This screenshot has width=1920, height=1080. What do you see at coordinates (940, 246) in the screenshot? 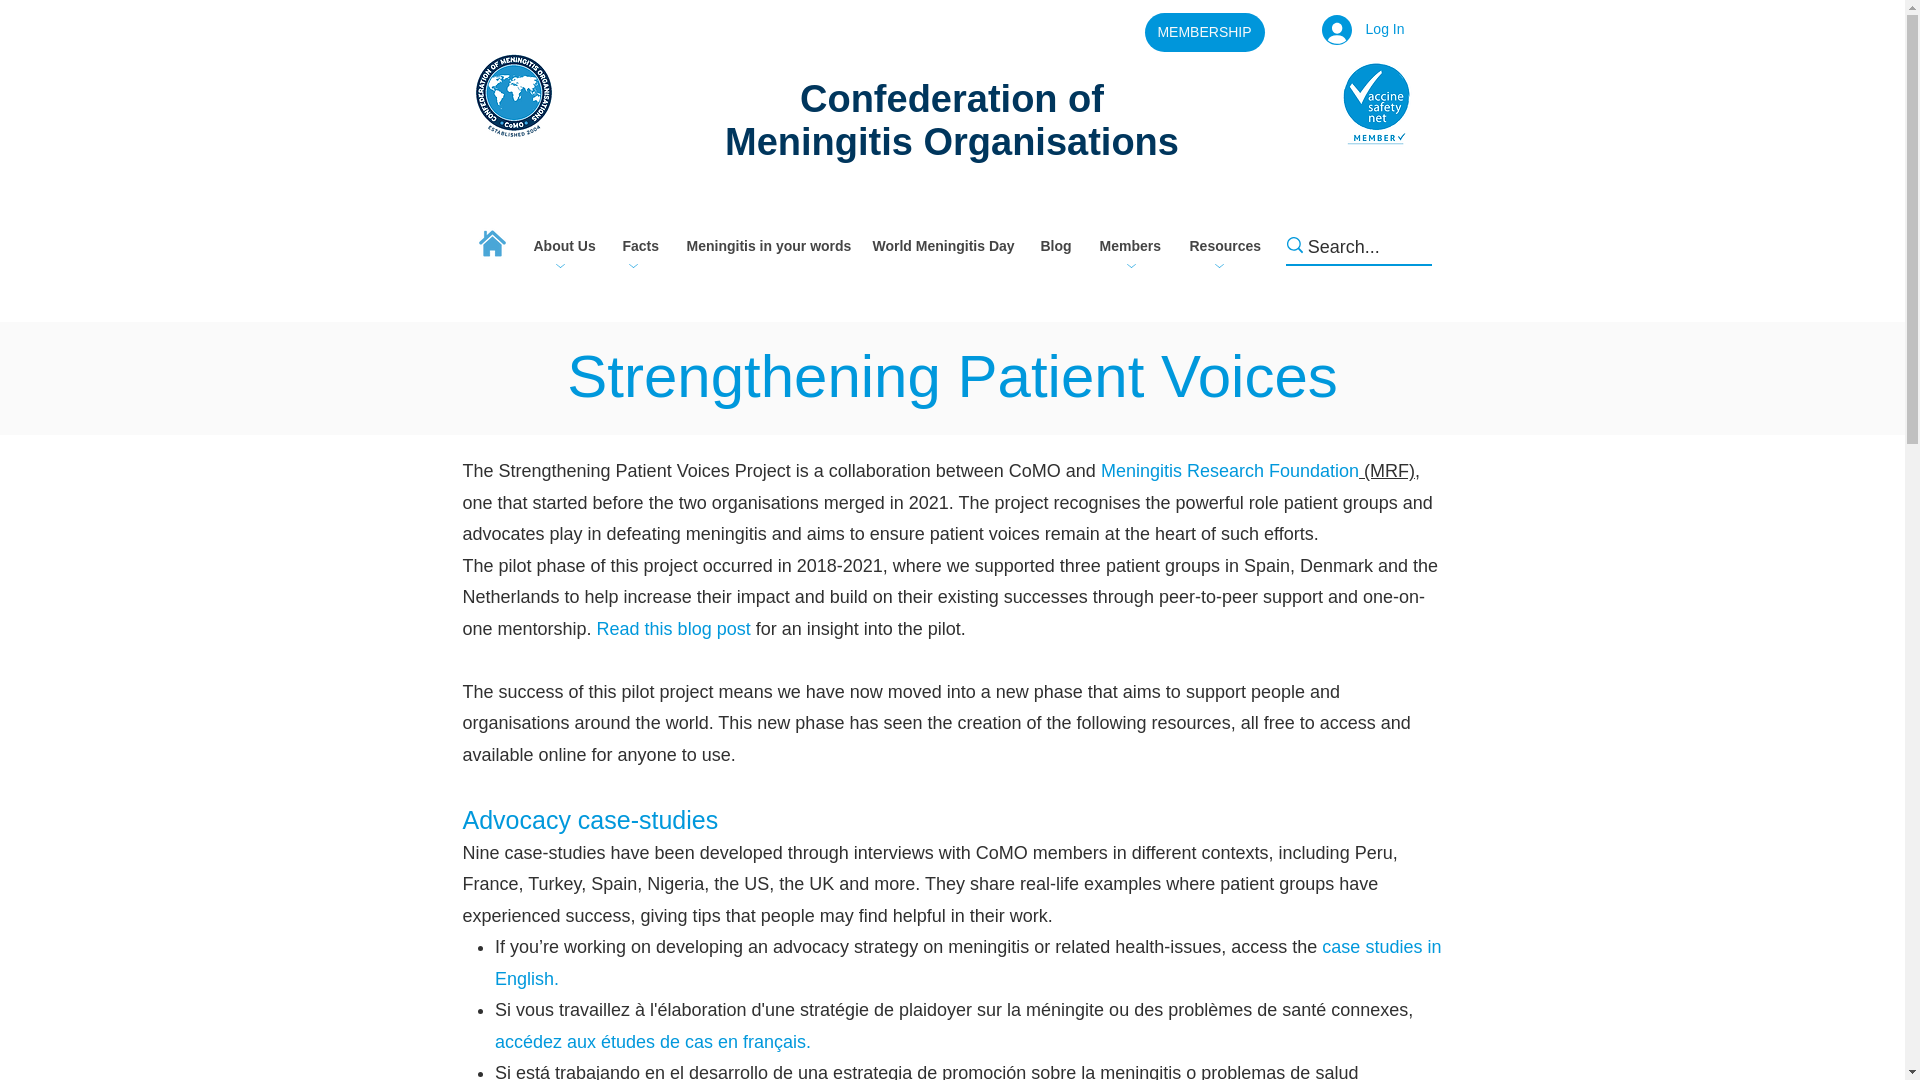
I see `World Meningitis Day` at bounding box center [940, 246].